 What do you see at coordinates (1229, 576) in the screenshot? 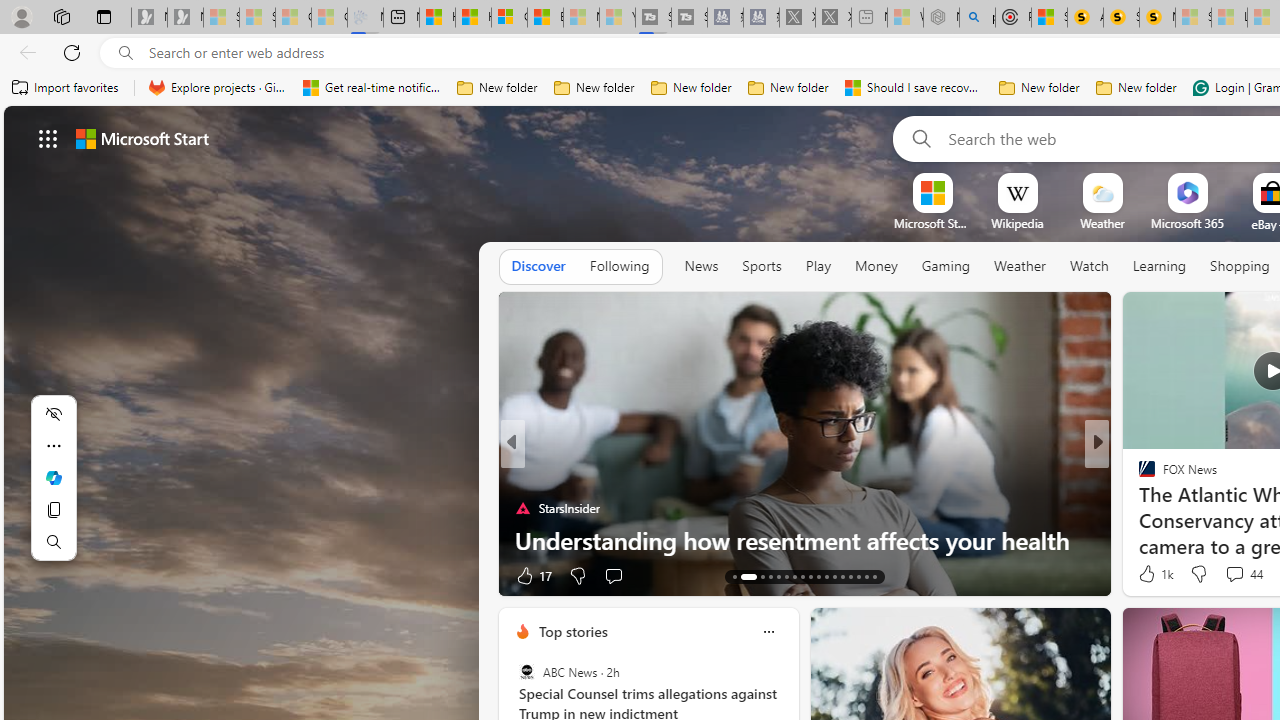
I see `View comments 6 Comment` at bounding box center [1229, 576].